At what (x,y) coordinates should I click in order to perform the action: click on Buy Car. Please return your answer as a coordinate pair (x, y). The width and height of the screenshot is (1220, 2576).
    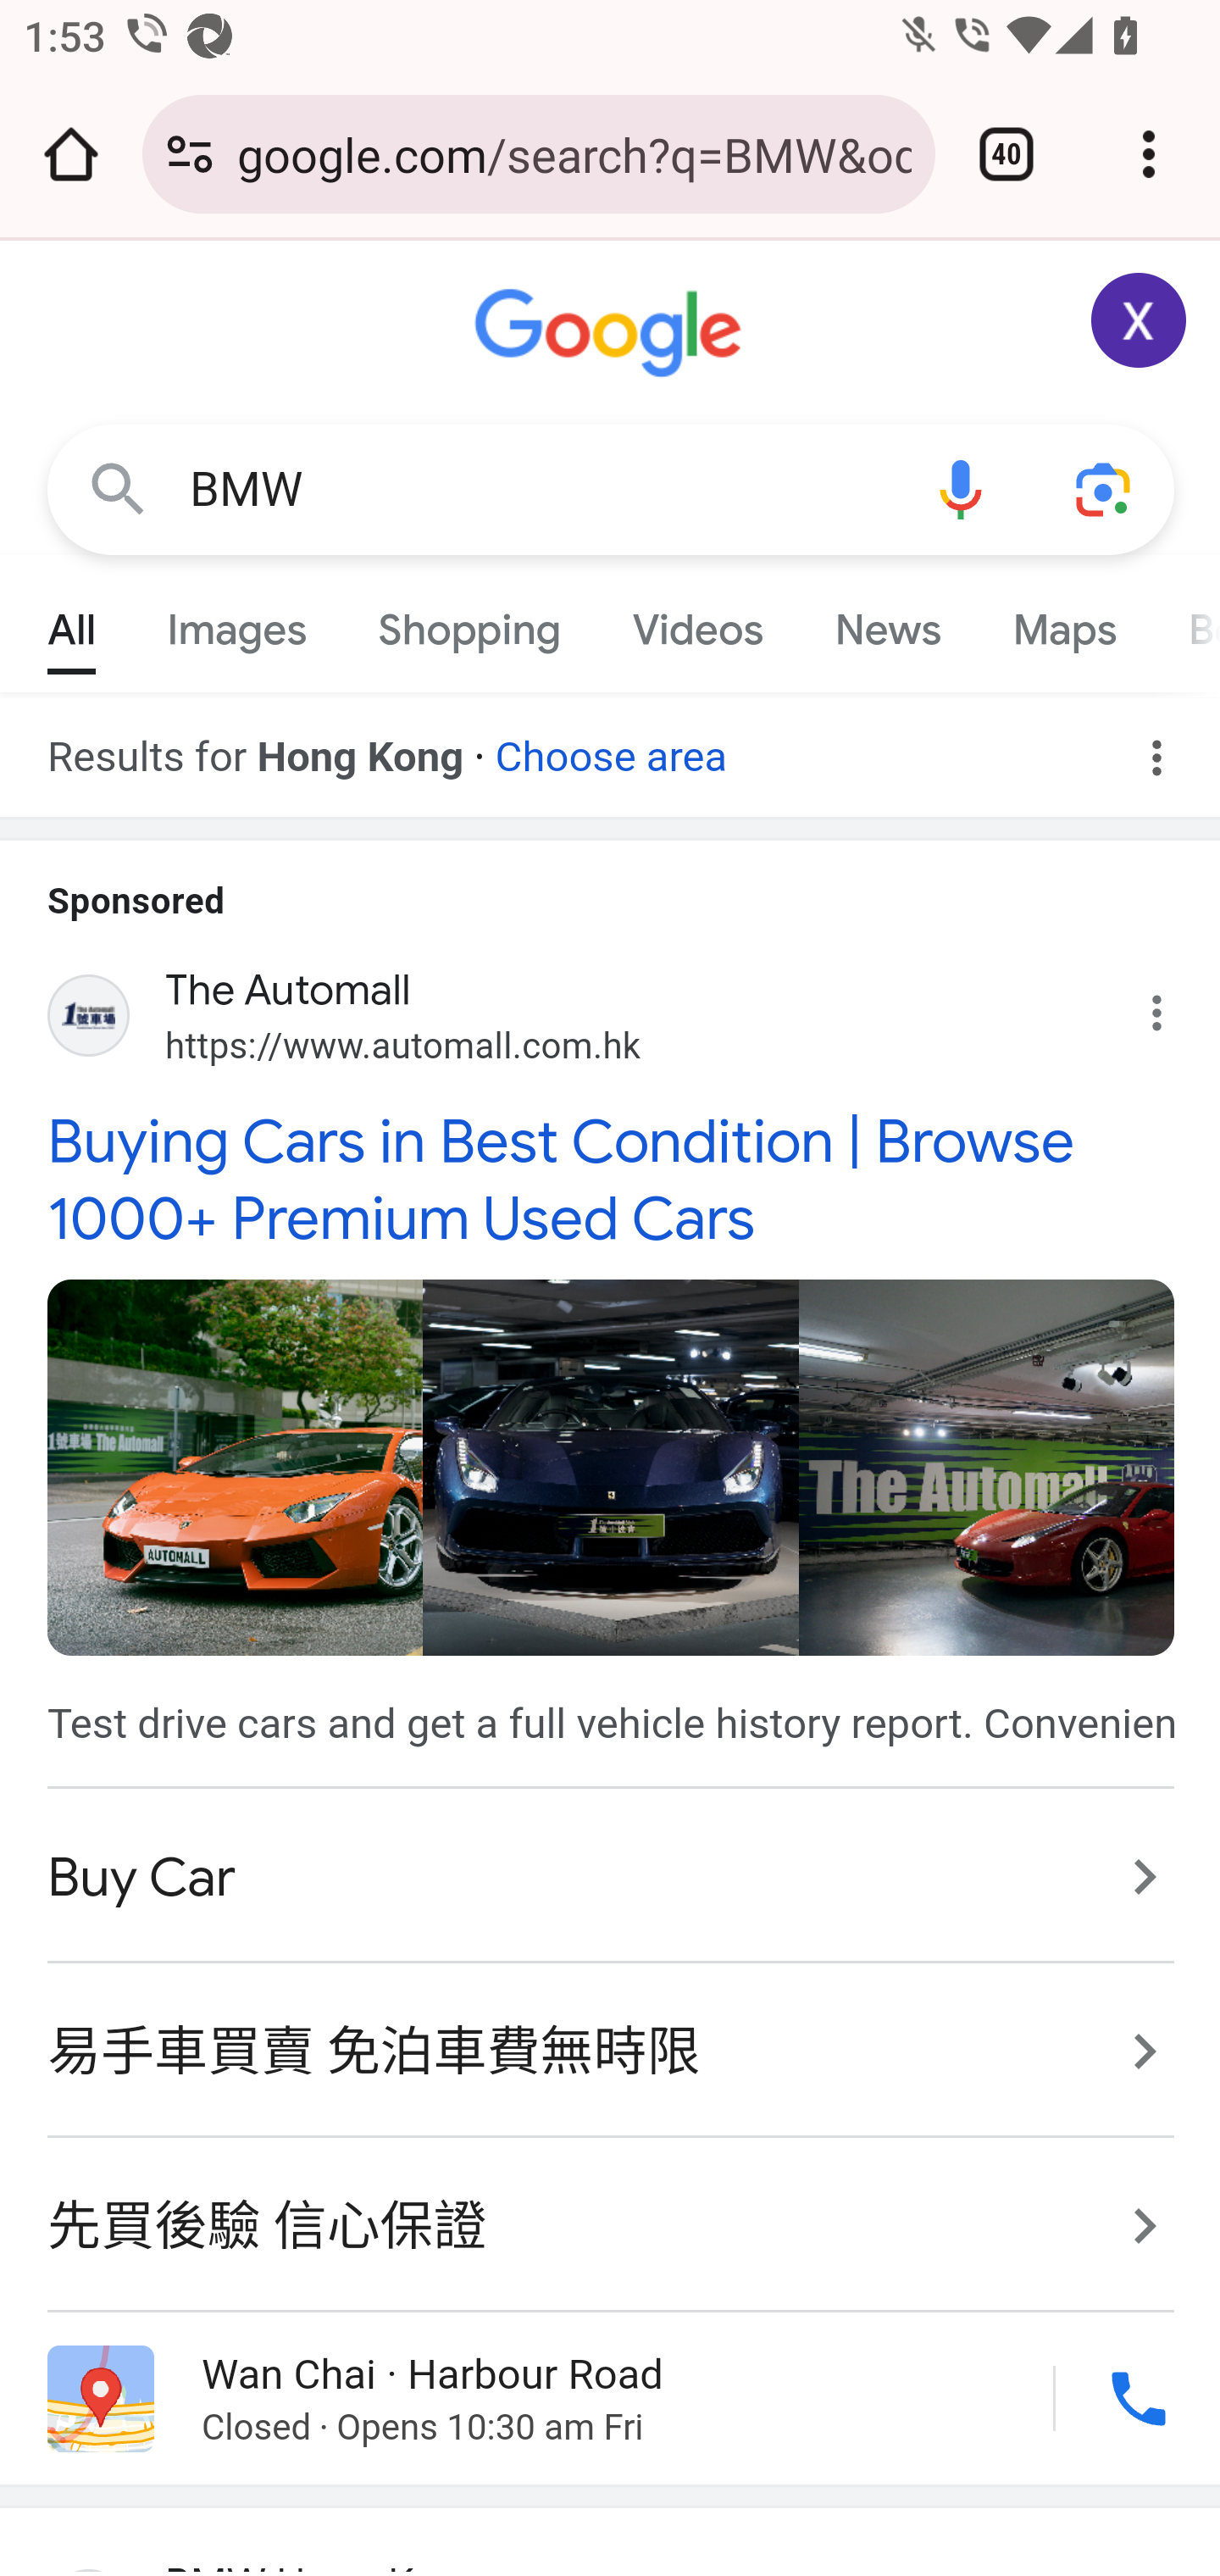
    Looking at the image, I should click on (612, 1878).